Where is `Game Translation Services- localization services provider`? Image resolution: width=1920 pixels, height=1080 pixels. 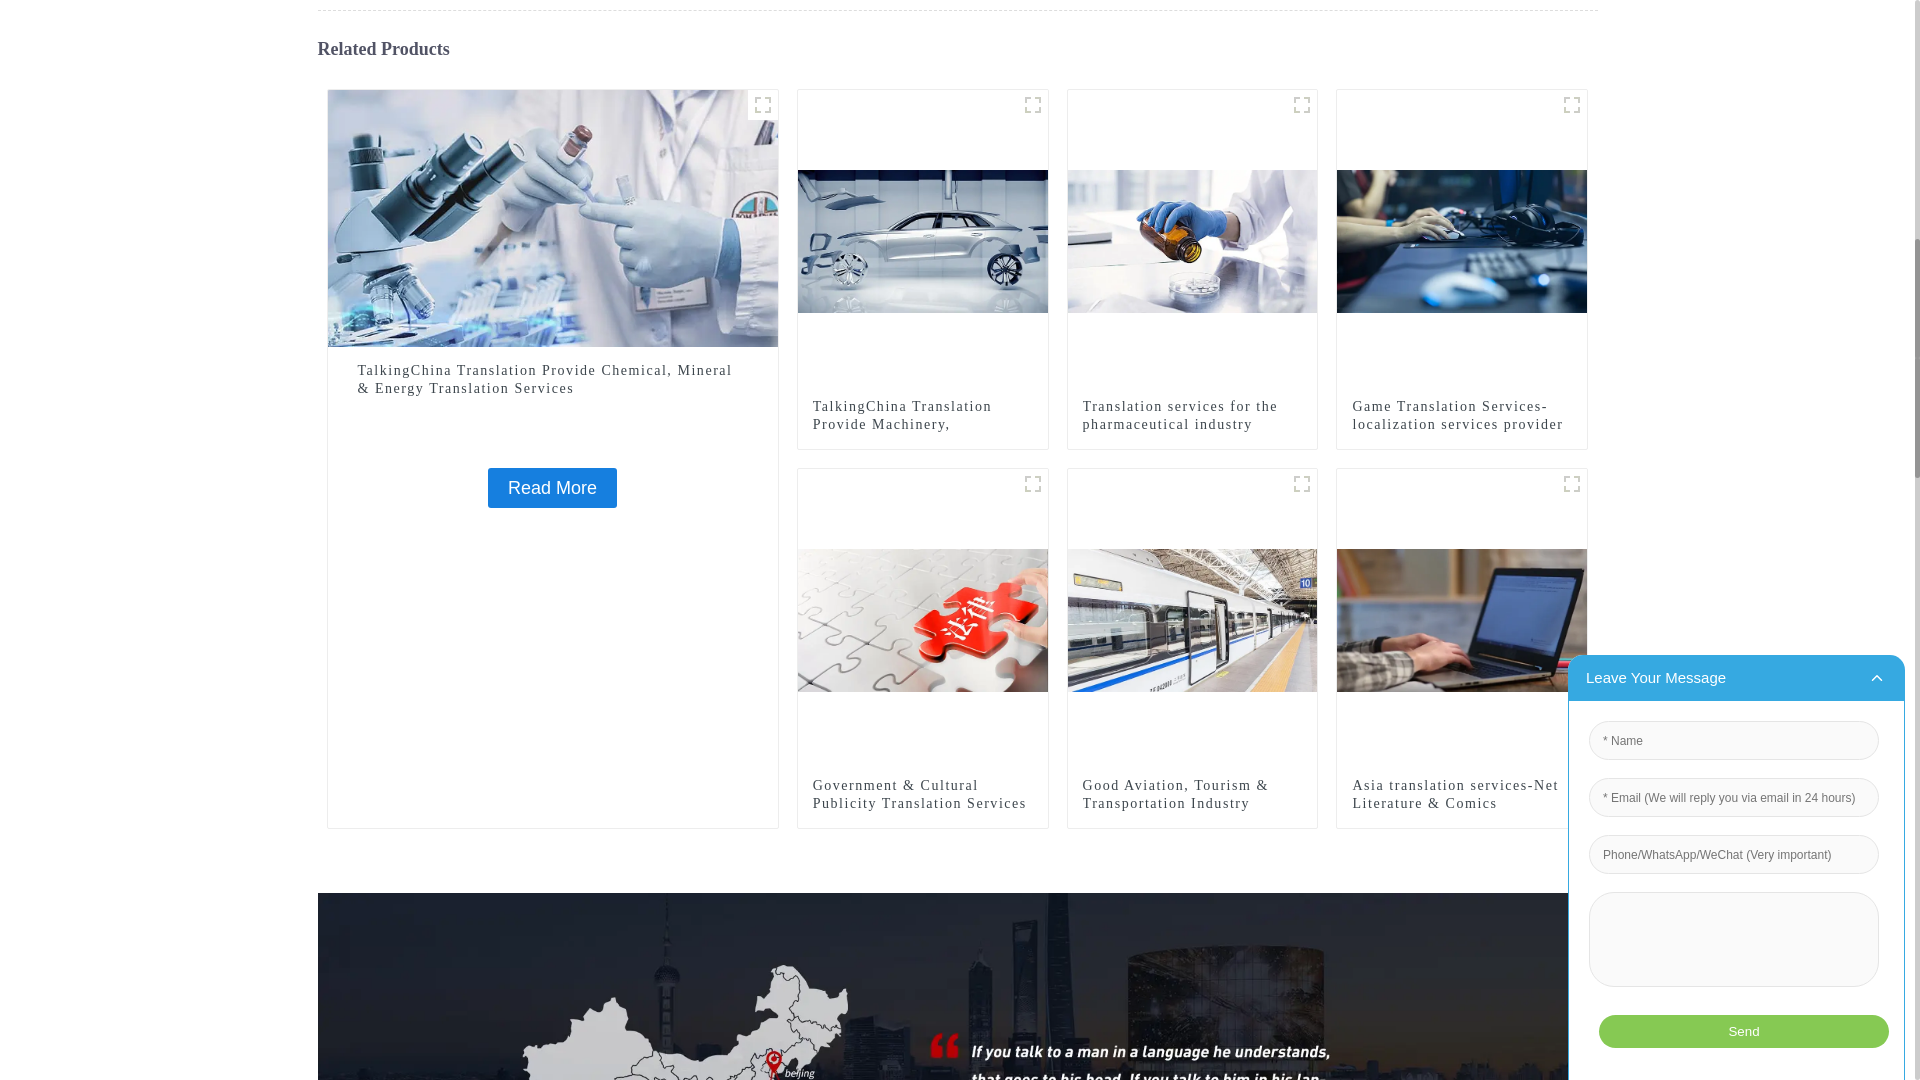
Game Translation Services- localization services provider is located at coordinates (1462, 416).